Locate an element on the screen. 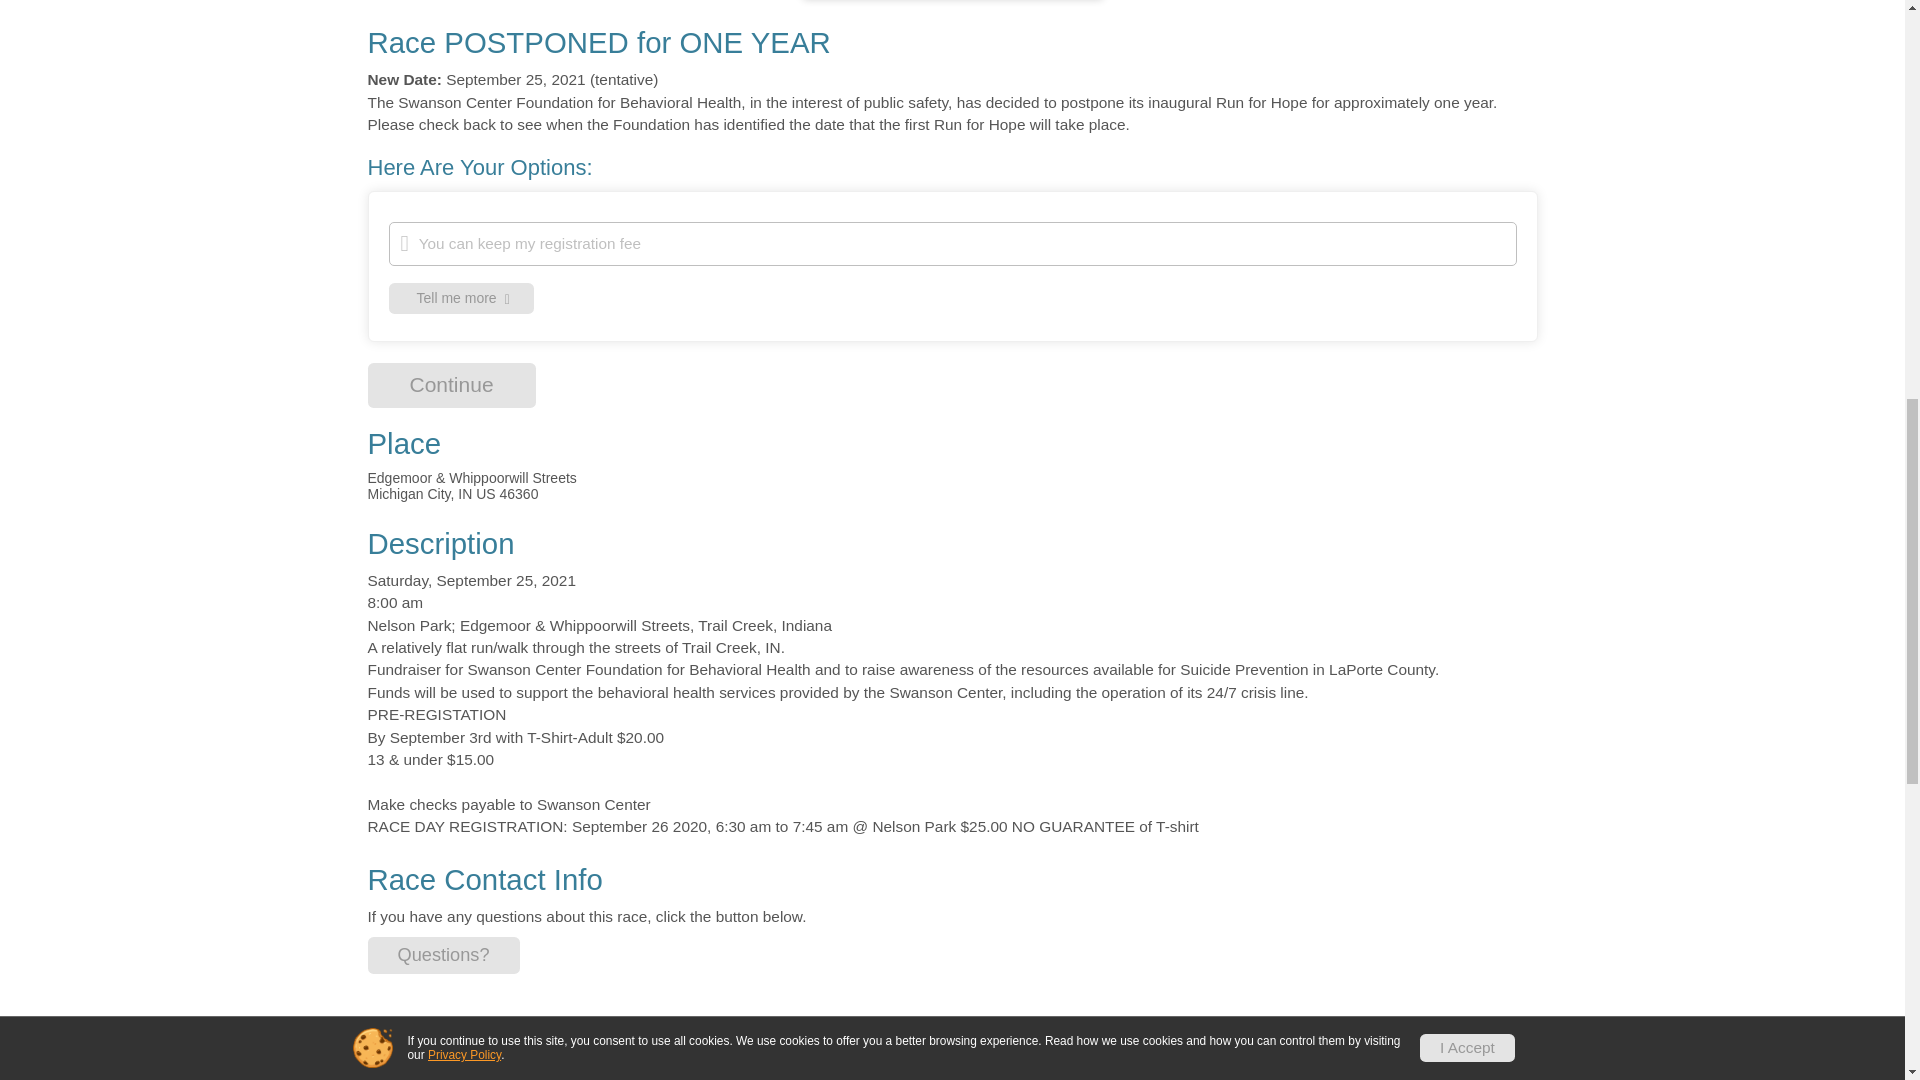  Questions? is located at coordinates (460, 298).